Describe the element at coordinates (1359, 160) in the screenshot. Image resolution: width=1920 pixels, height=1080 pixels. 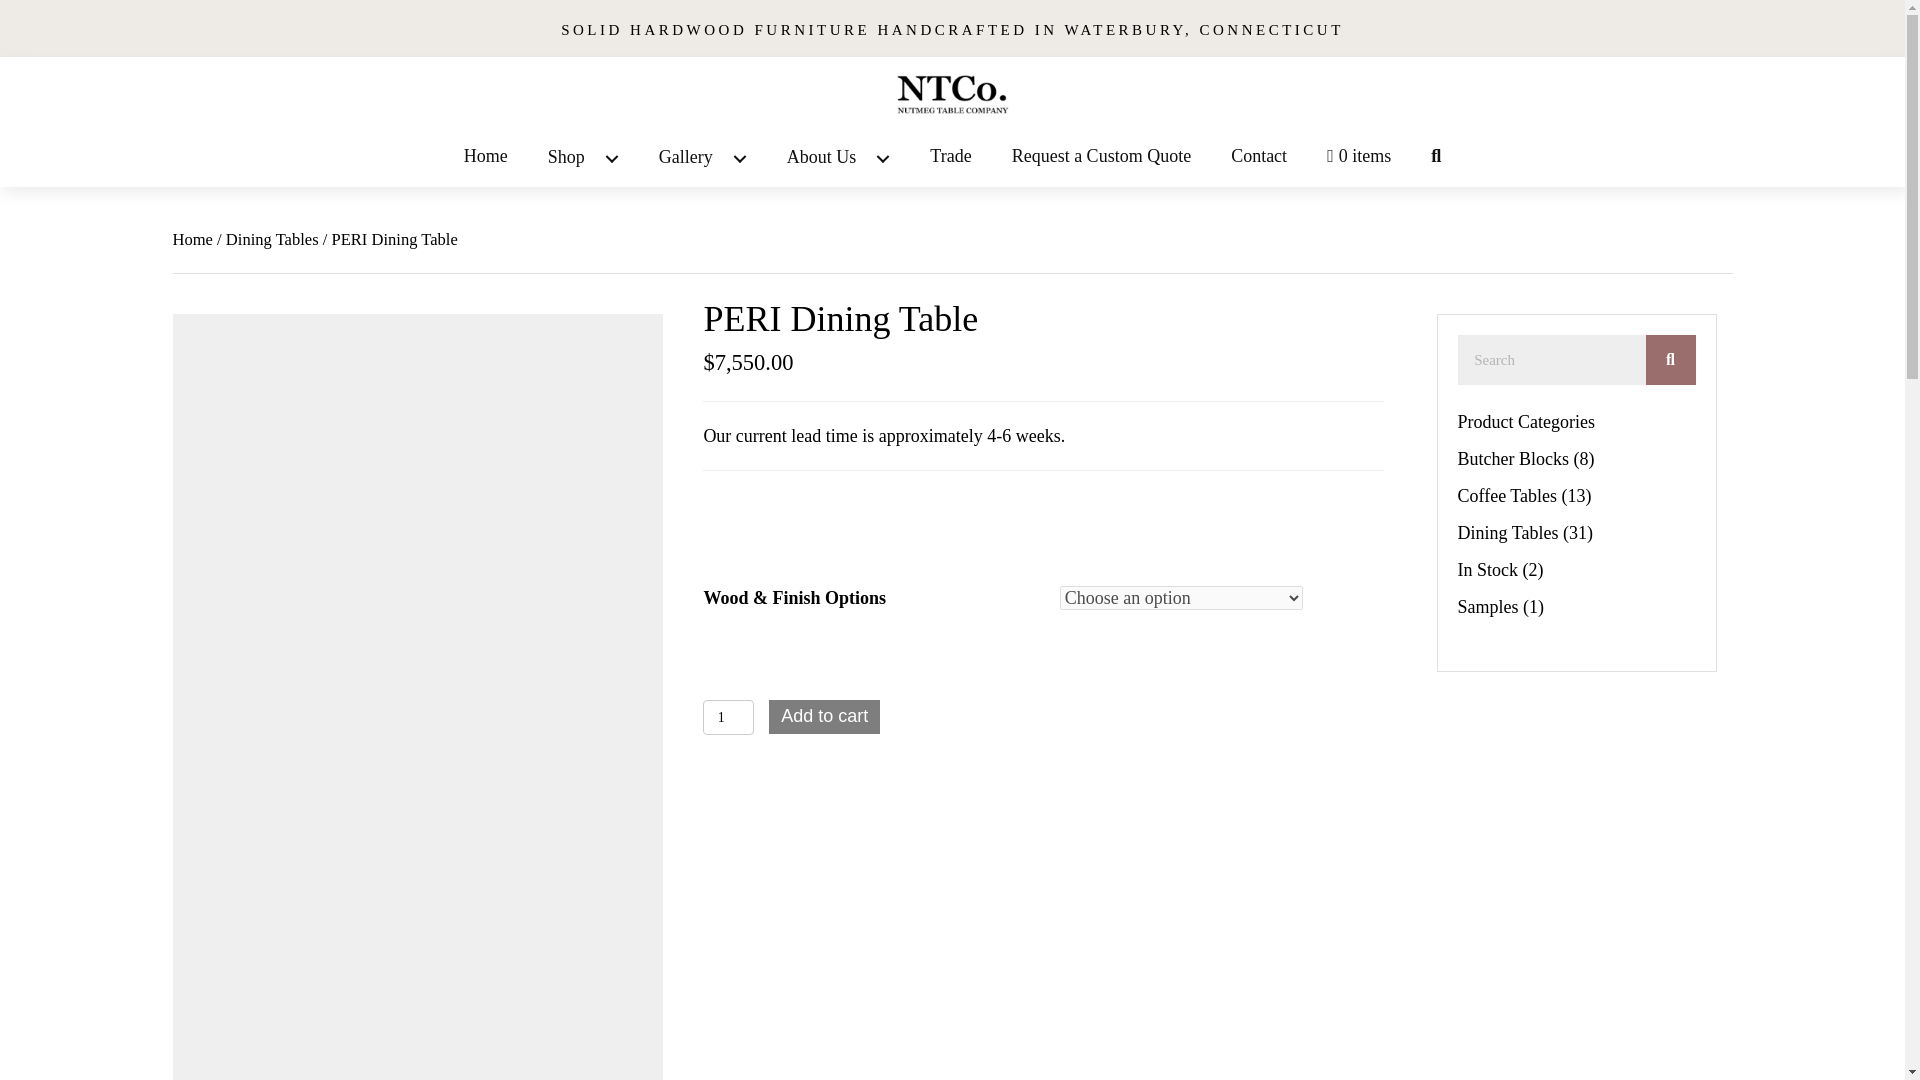
I see `0 items` at that location.